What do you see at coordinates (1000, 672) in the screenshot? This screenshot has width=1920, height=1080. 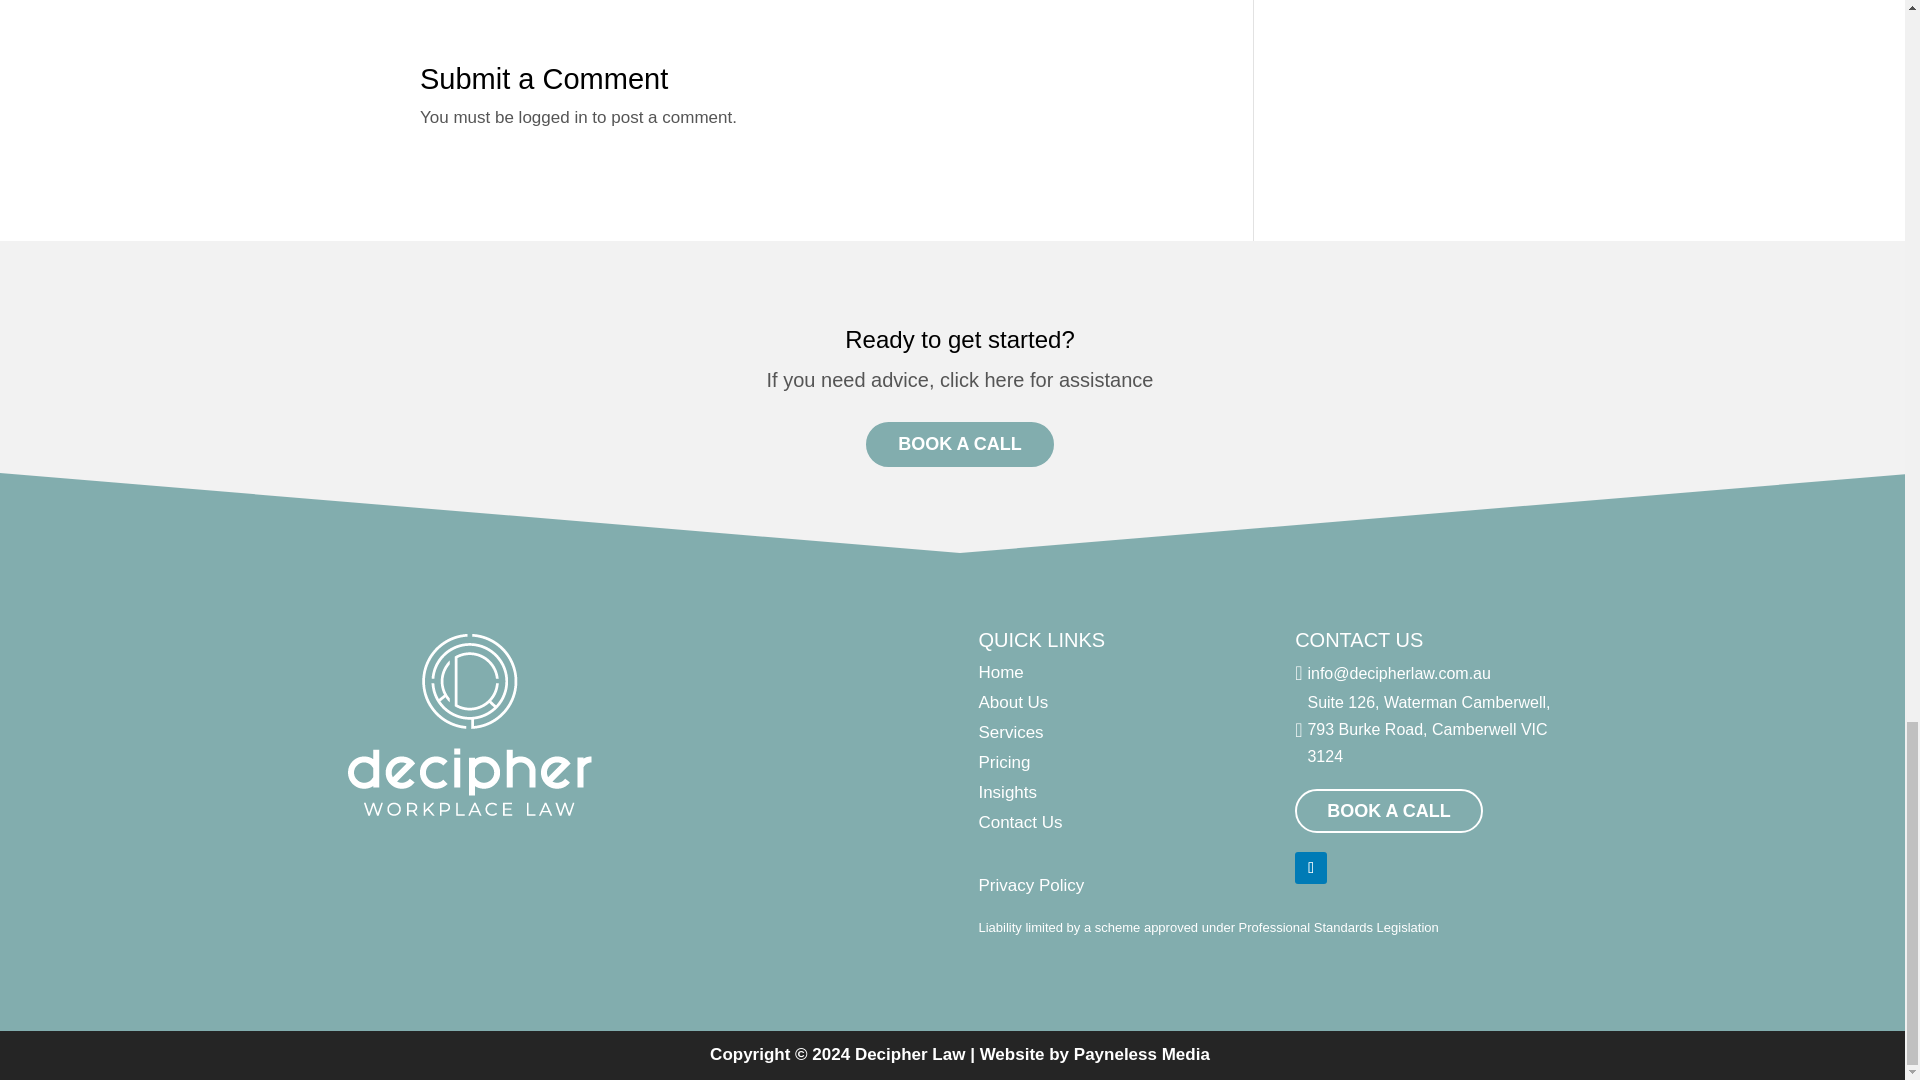 I see `Home` at bounding box center [1000, 672].